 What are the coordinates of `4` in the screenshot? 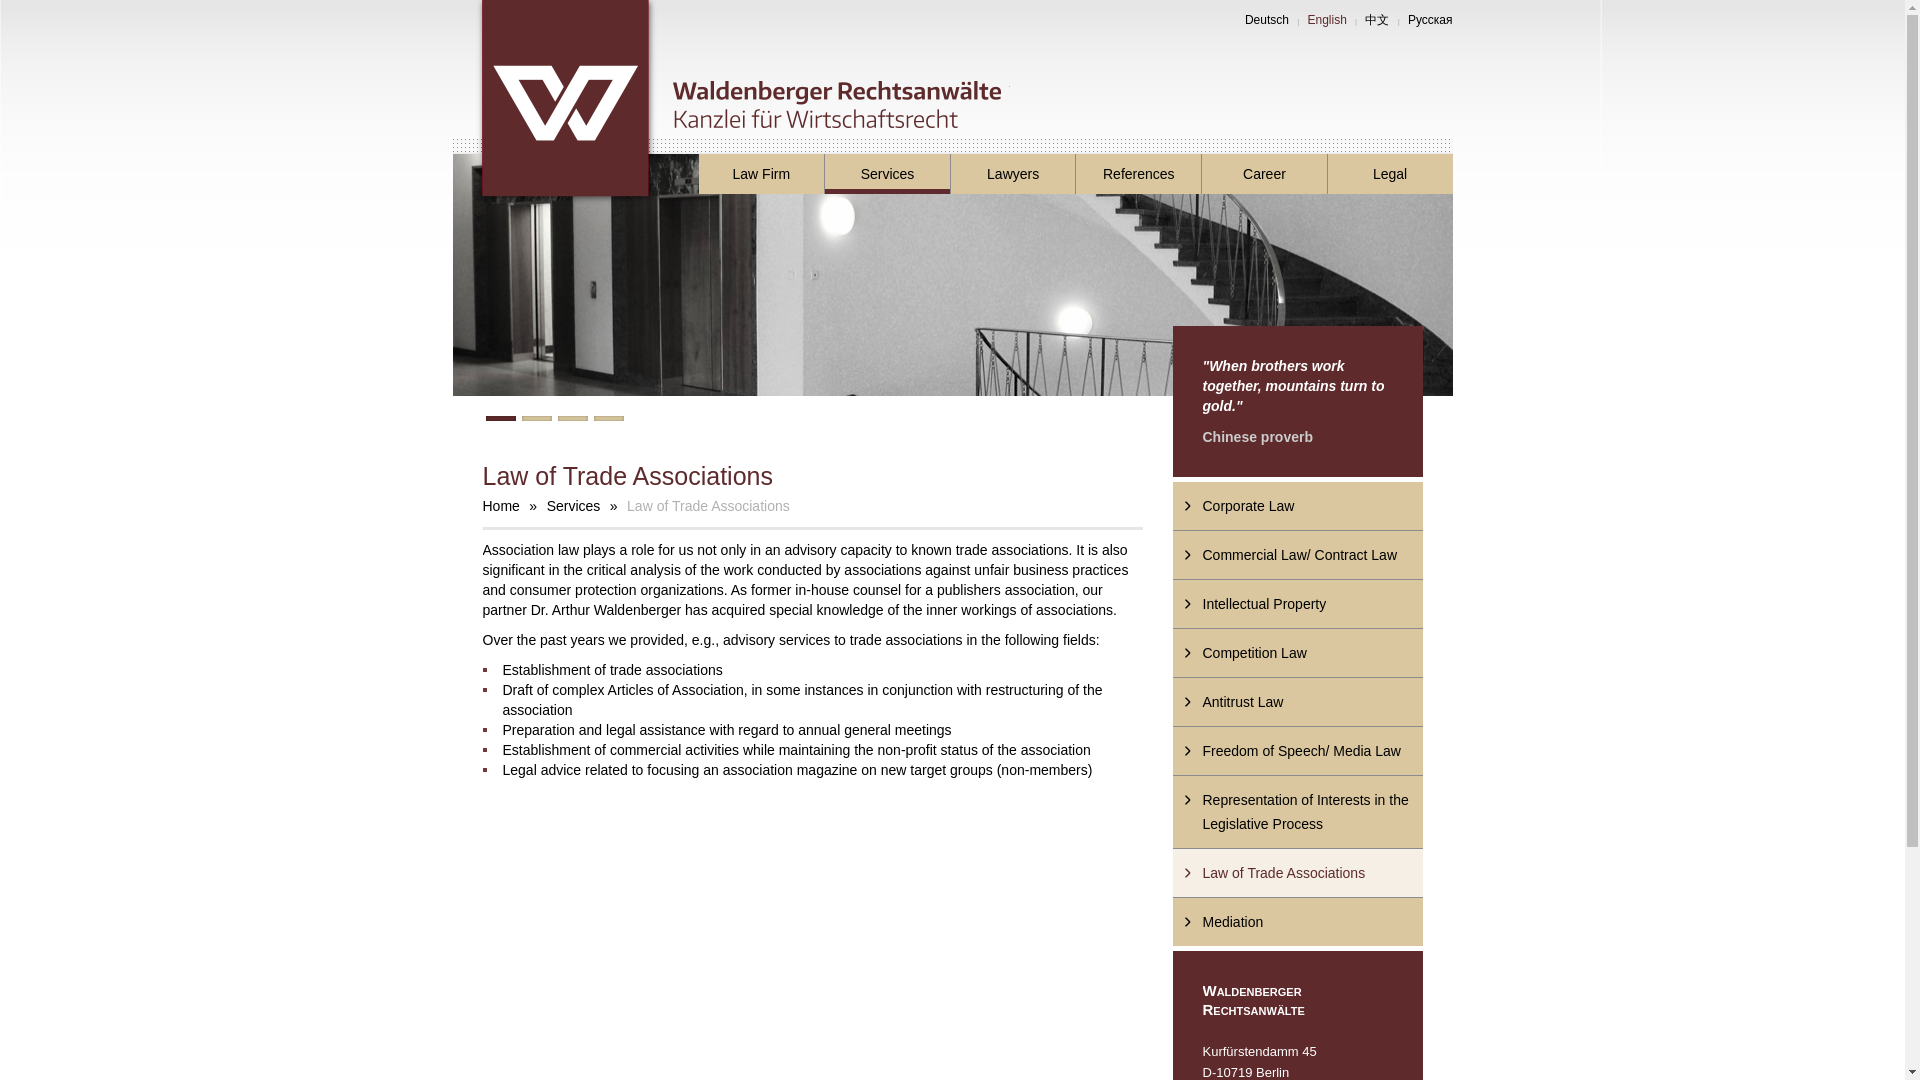 It's located at (608, 418).